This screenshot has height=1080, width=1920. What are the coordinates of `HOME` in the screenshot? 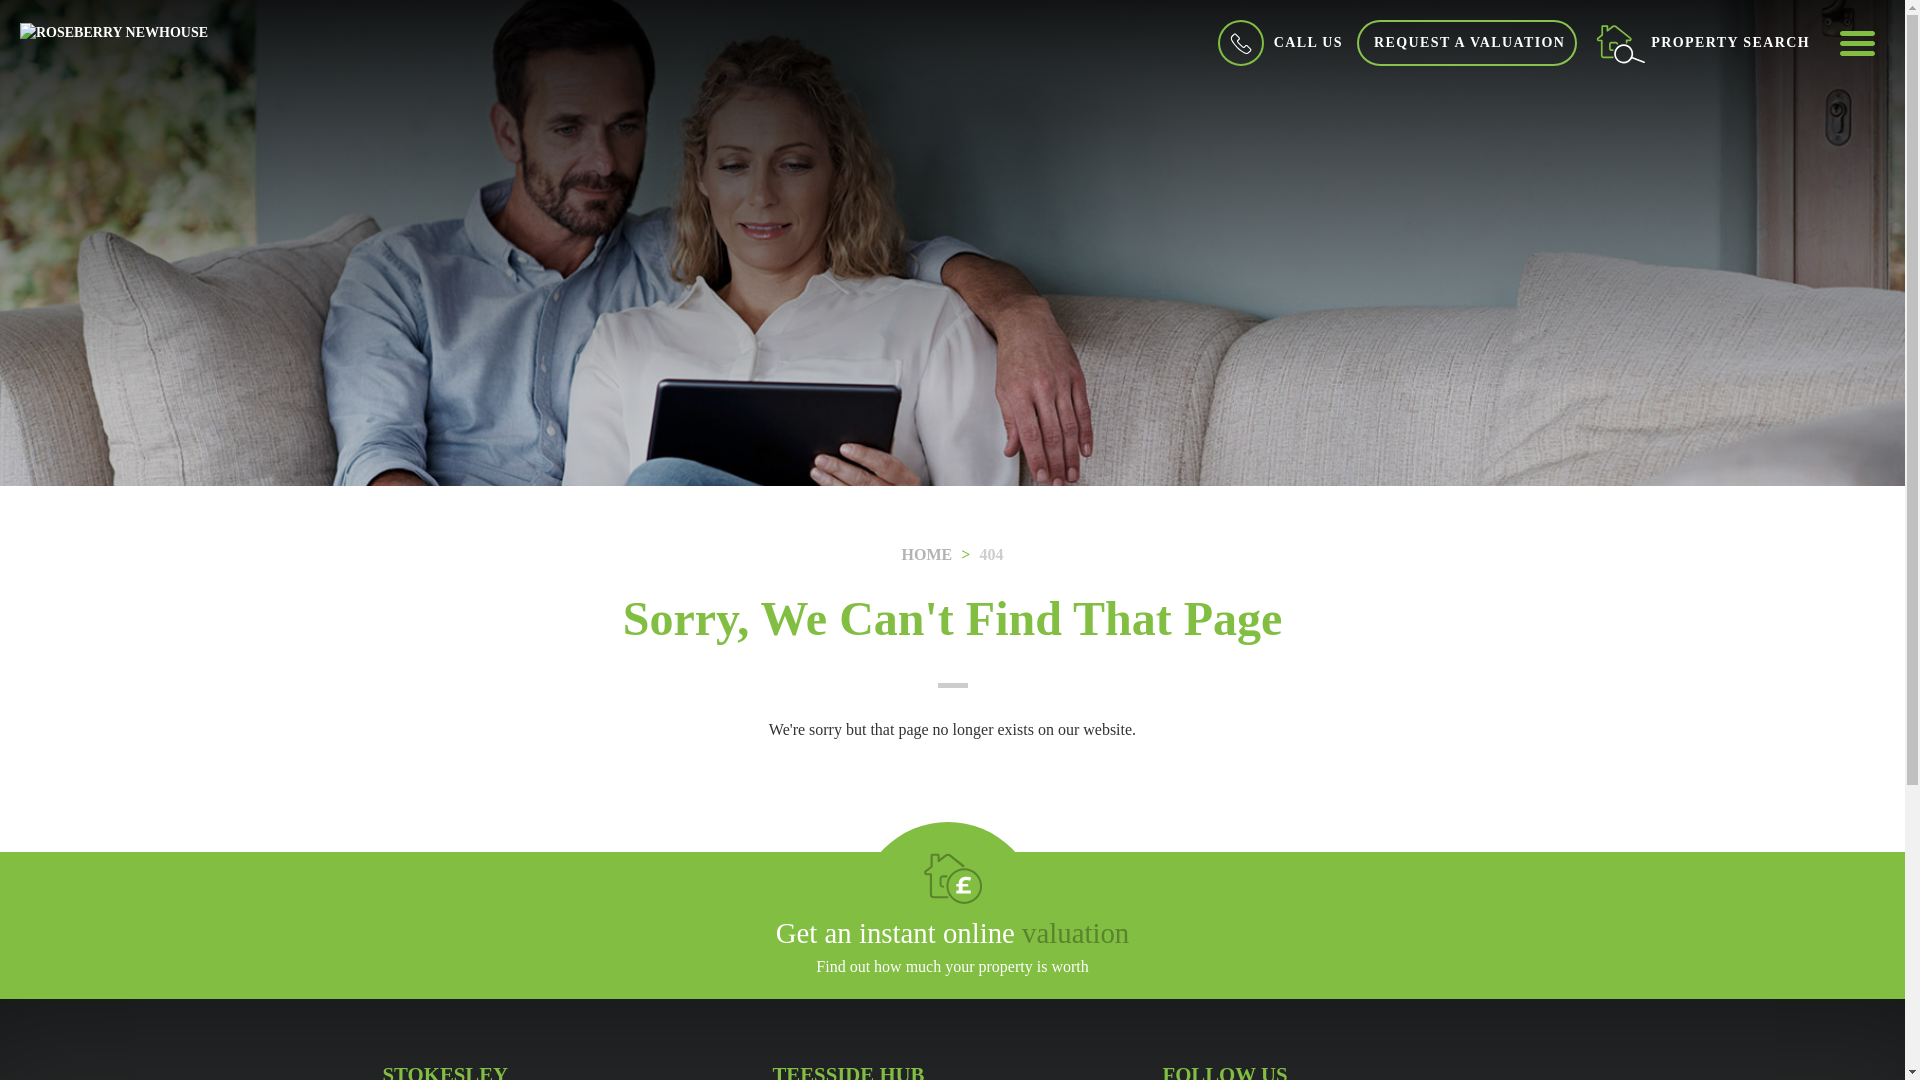 It's located at (927, 554).